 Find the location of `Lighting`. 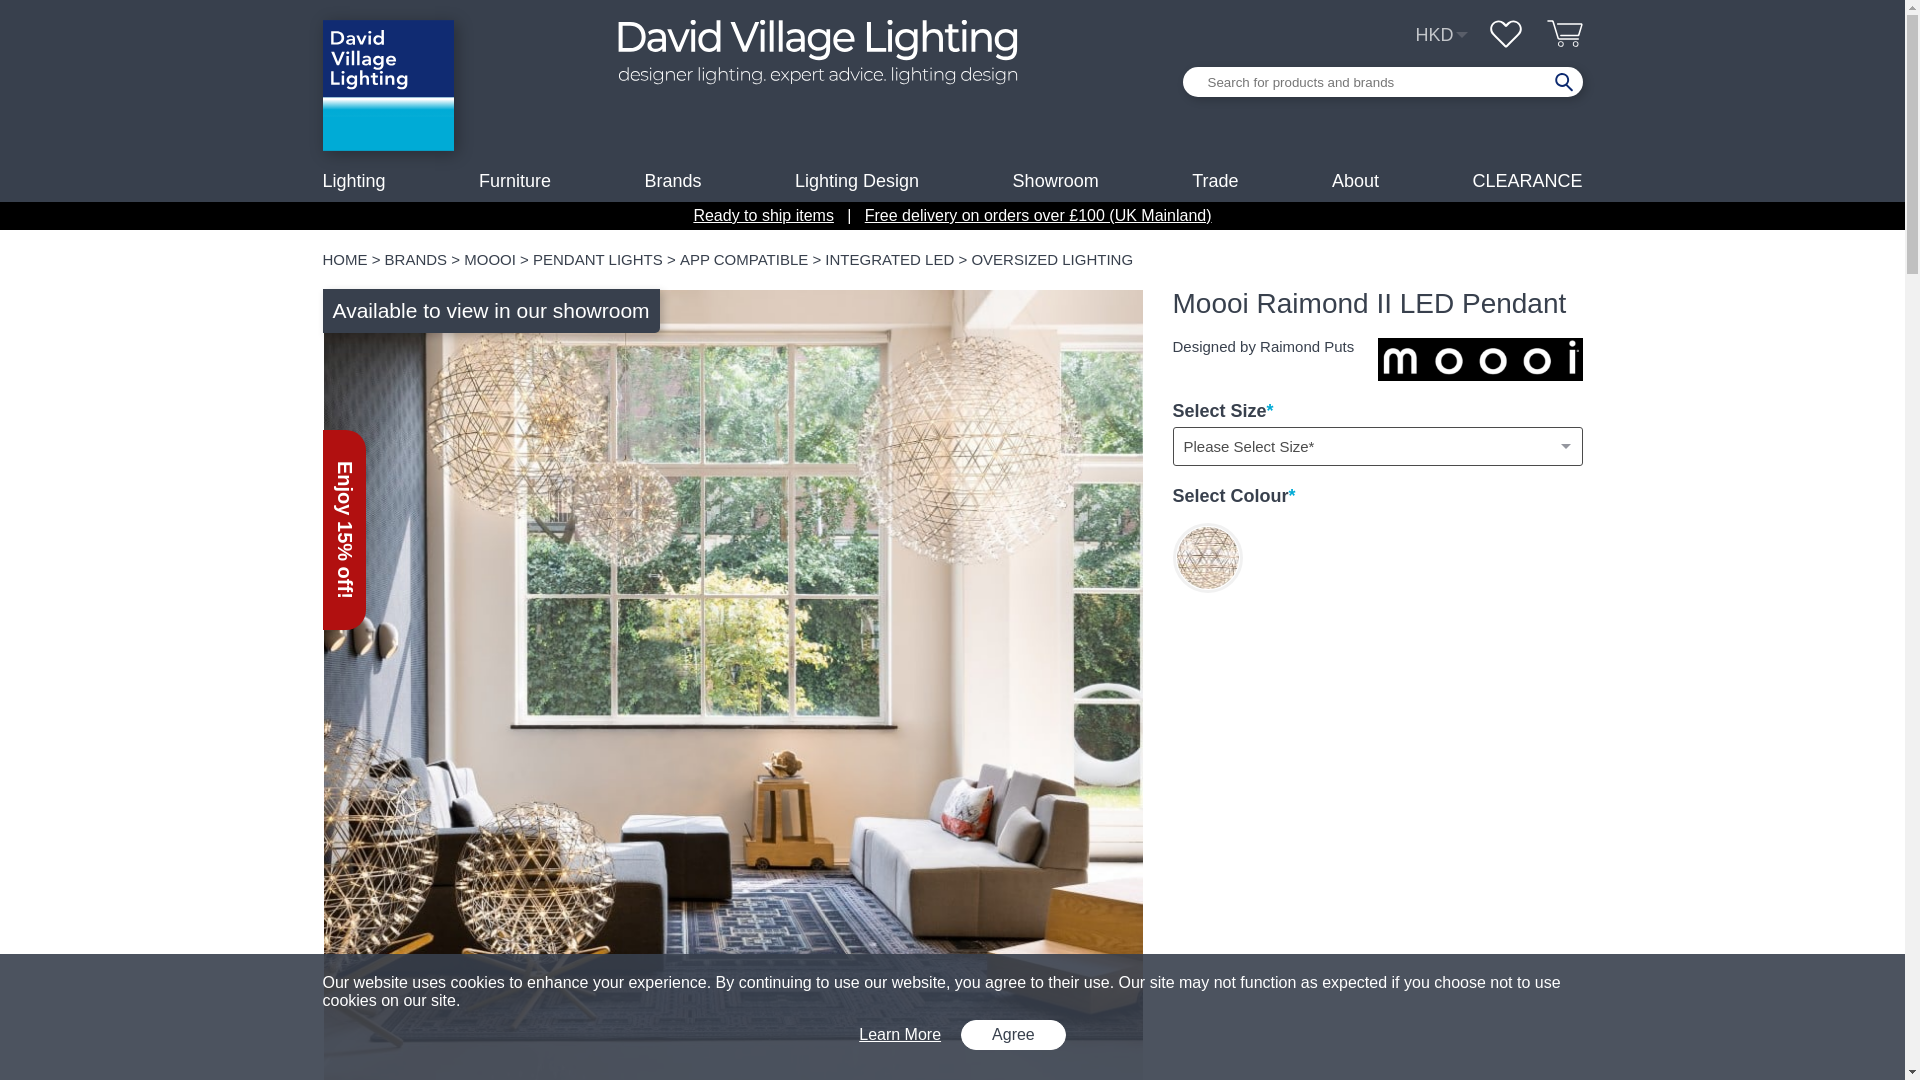

Lighting is located at coordinates (354, 180).